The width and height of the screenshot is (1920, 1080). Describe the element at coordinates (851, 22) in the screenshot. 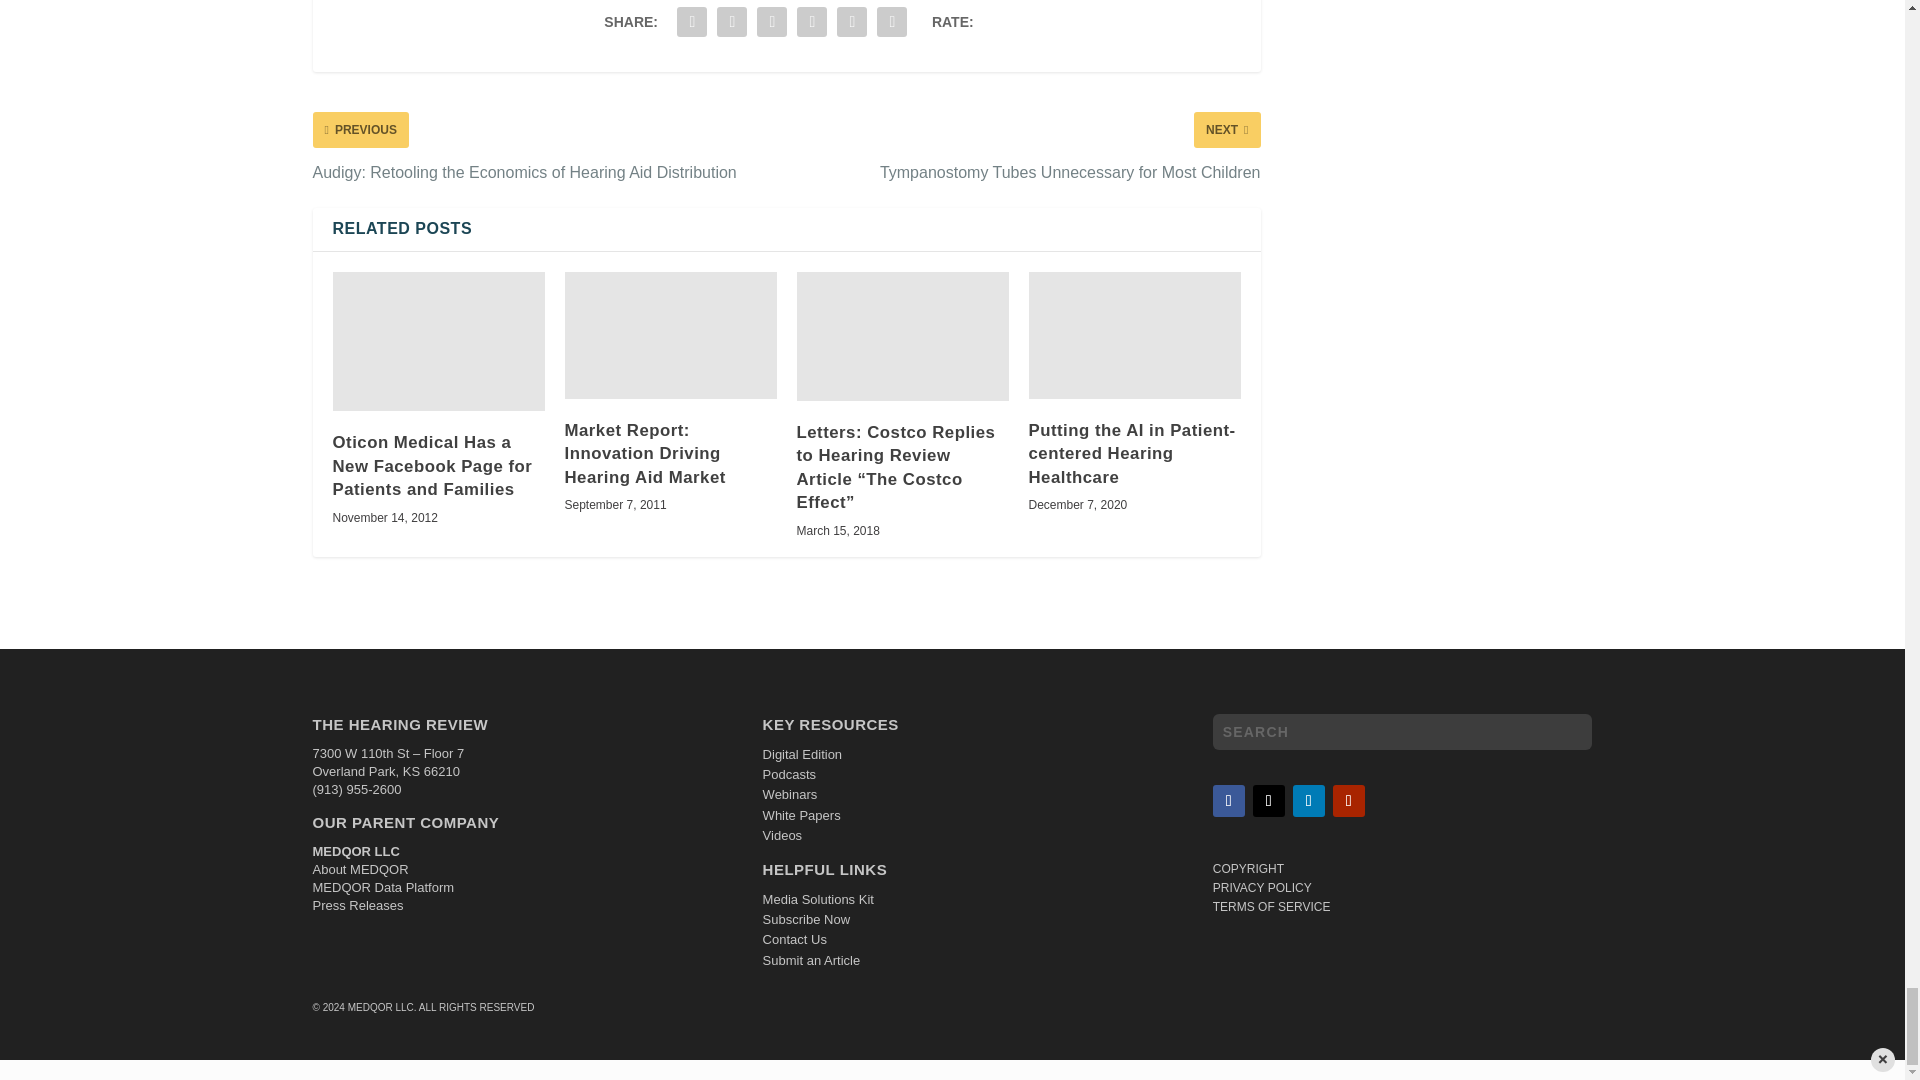

I see `Share "HR 2008 Web Site Review" via Email` at that location.